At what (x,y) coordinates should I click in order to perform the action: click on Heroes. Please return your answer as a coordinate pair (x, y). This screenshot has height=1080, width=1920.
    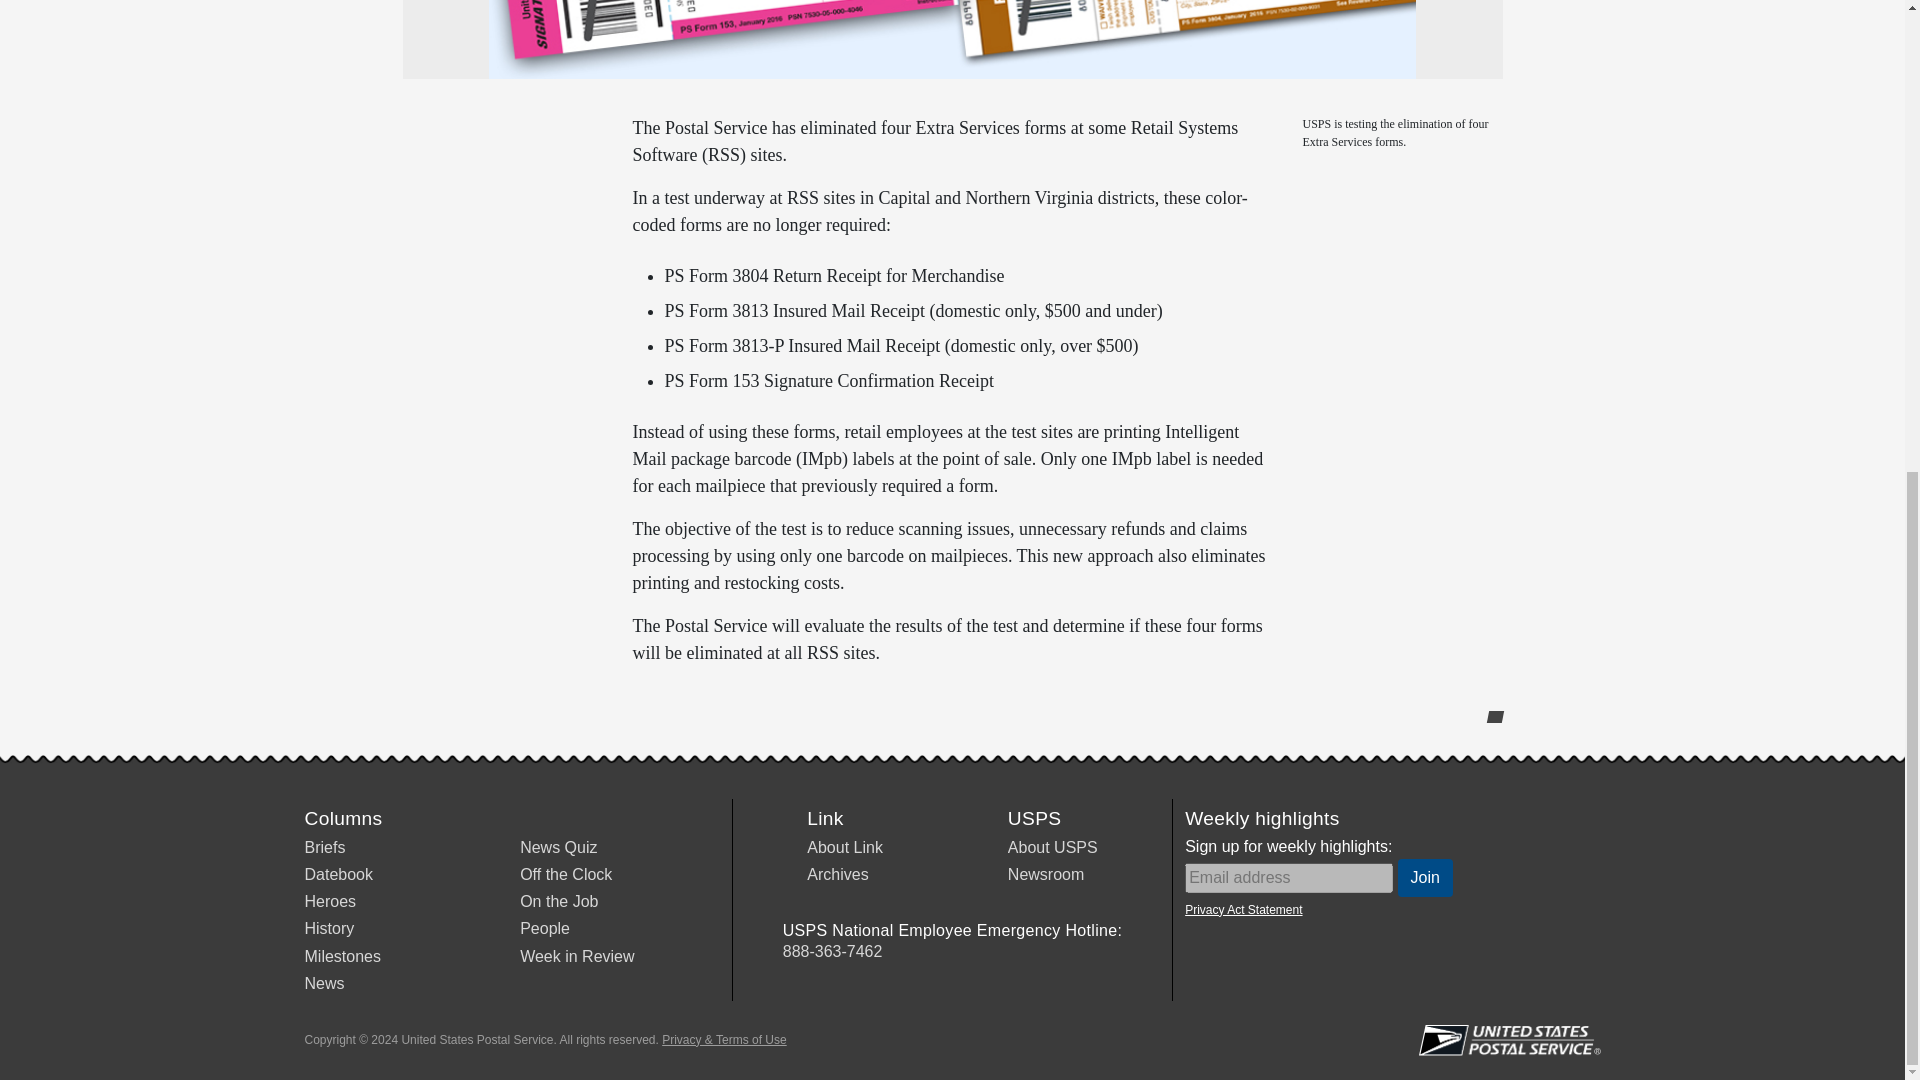
    Looking at the image, I should click on (329, 902).